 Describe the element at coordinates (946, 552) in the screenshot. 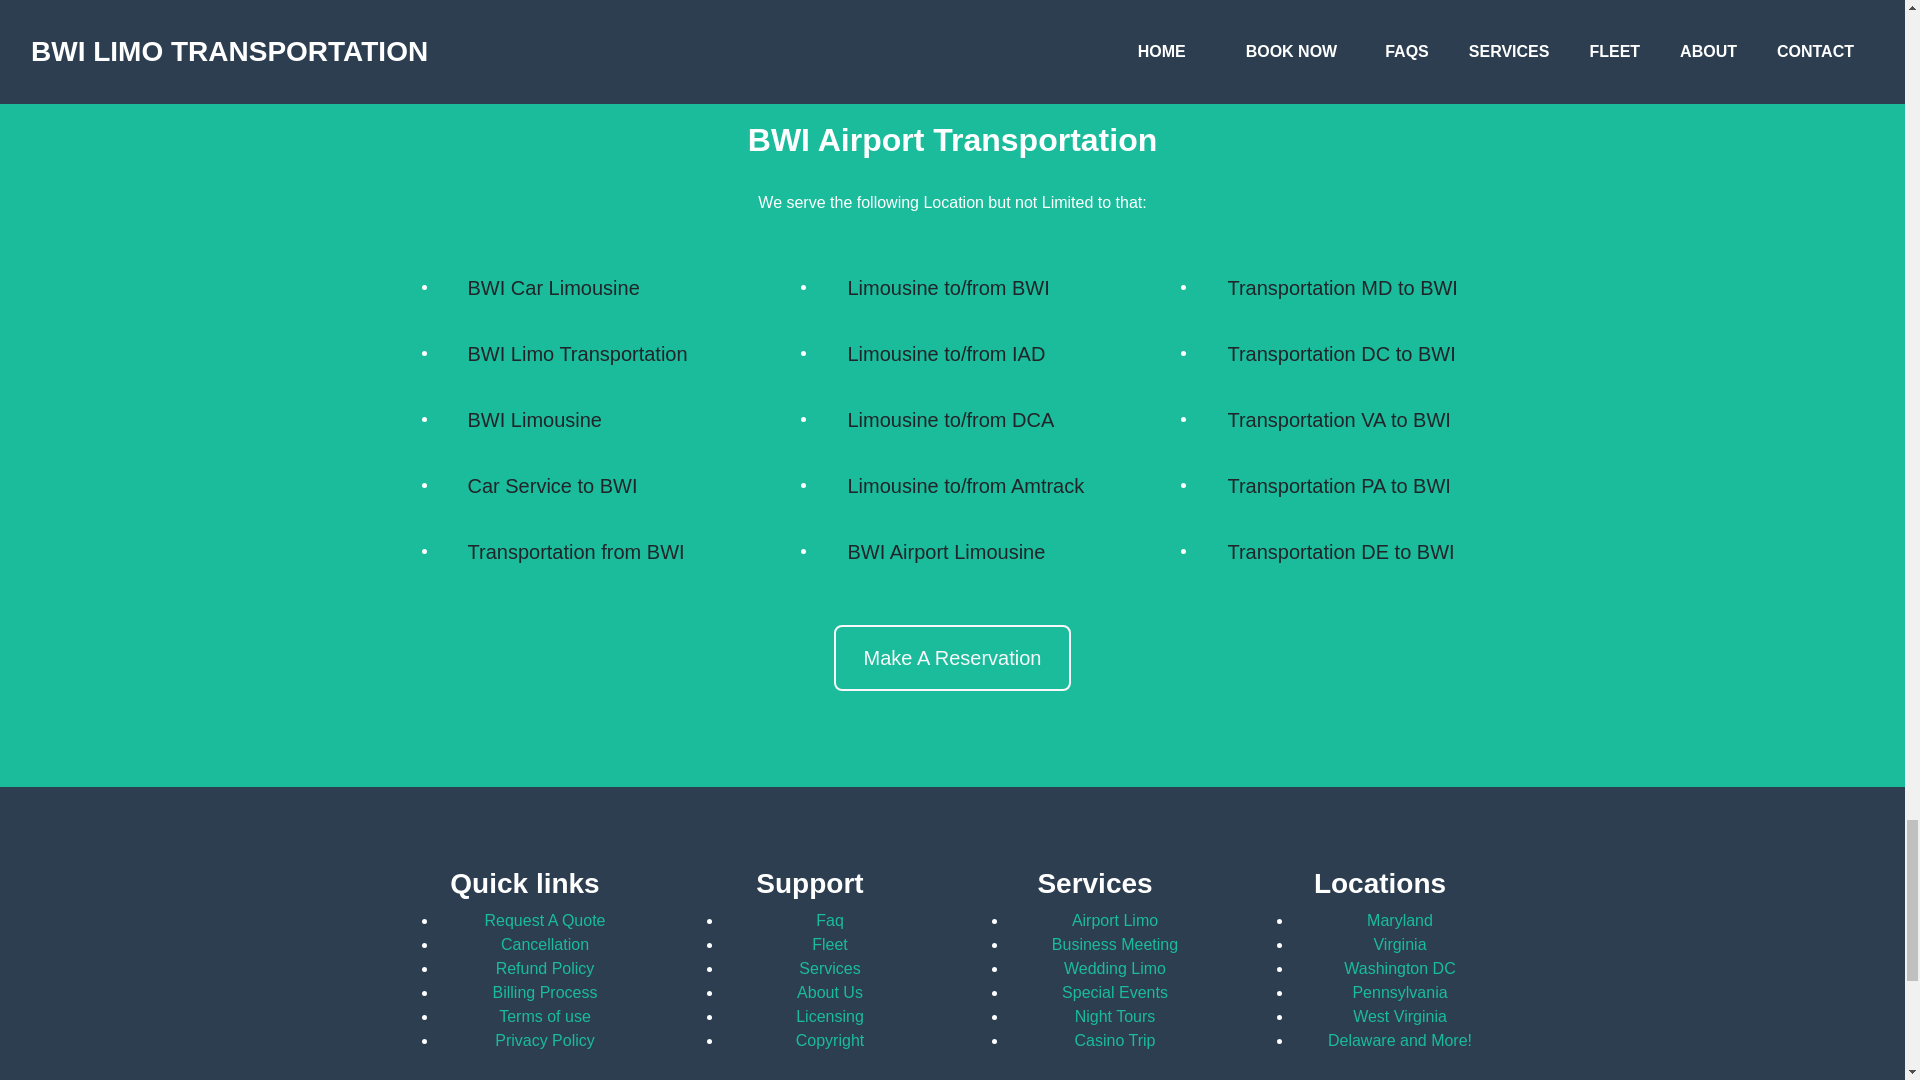

I see `BWI Airport Limousine` at that location.